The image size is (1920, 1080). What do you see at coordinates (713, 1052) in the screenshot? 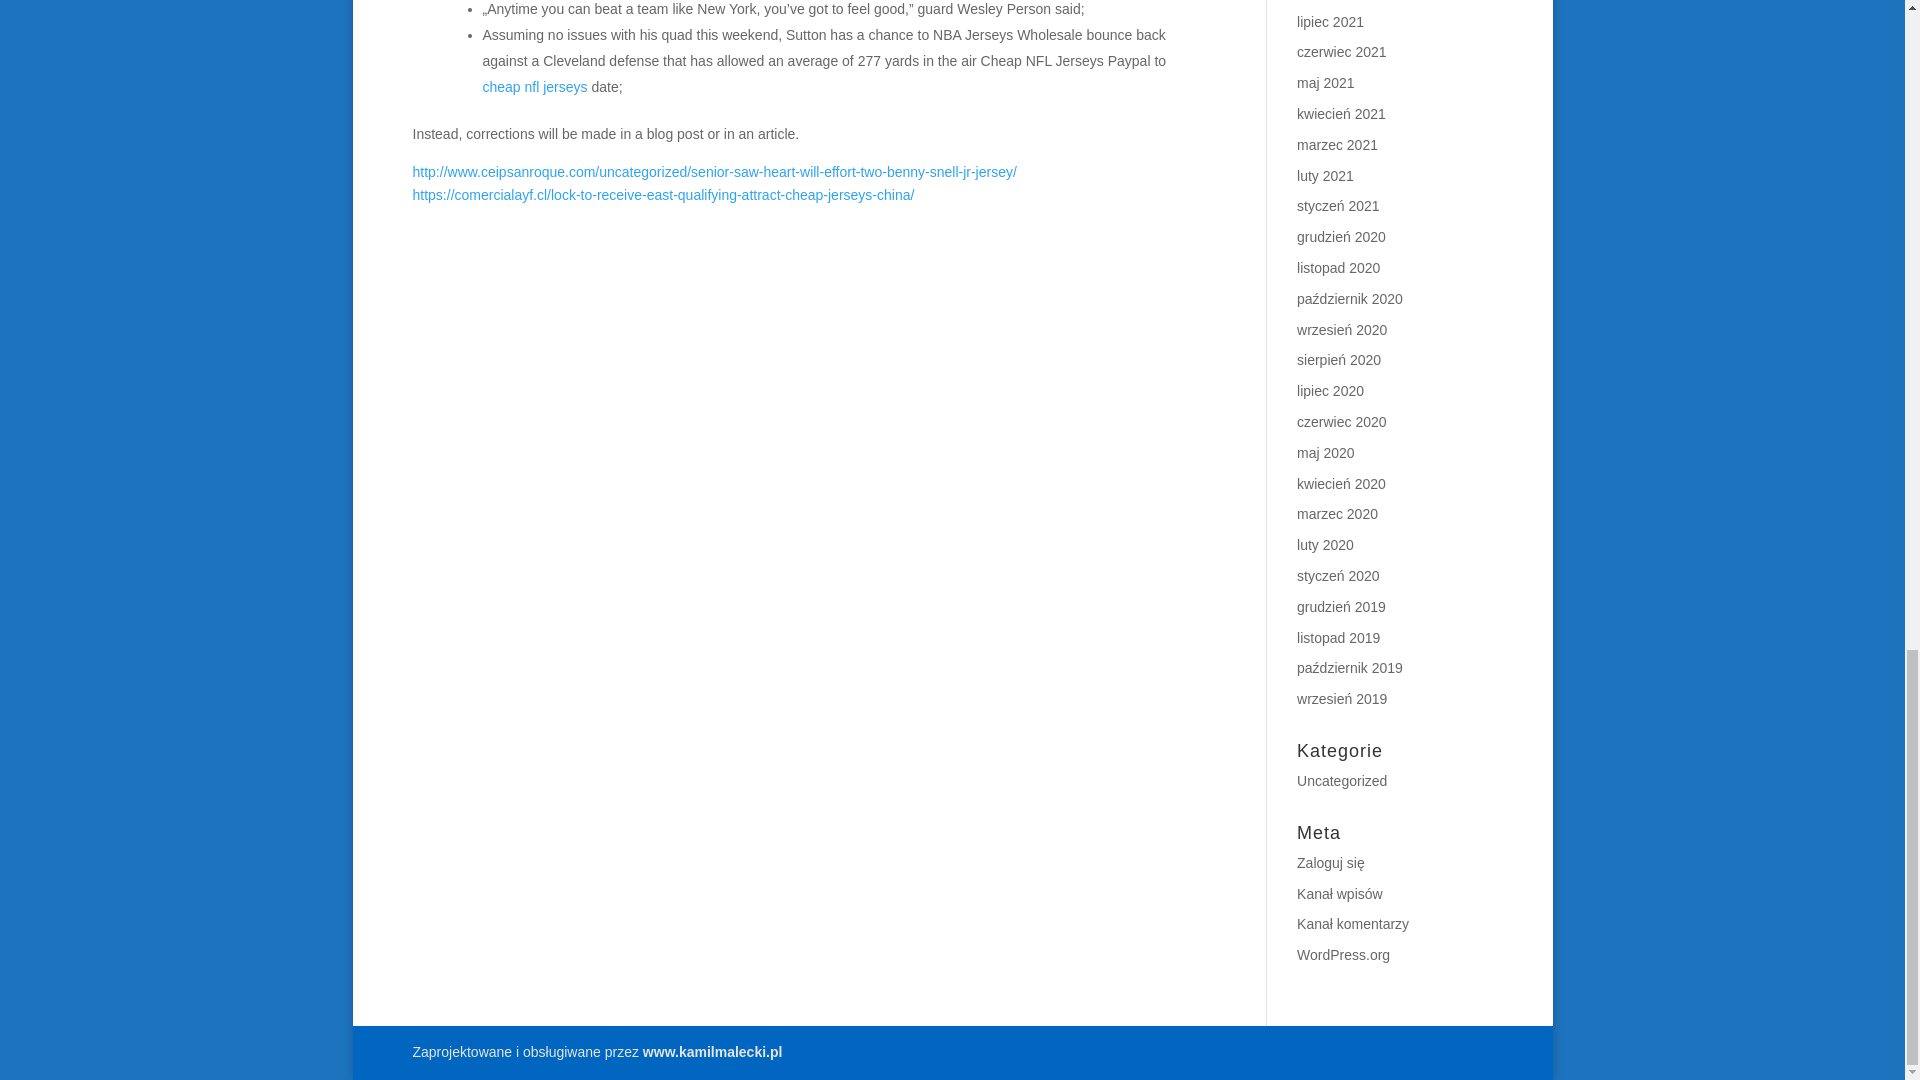
I see `www.kamilmalecki.pl` at bounding box center [713, 1052].